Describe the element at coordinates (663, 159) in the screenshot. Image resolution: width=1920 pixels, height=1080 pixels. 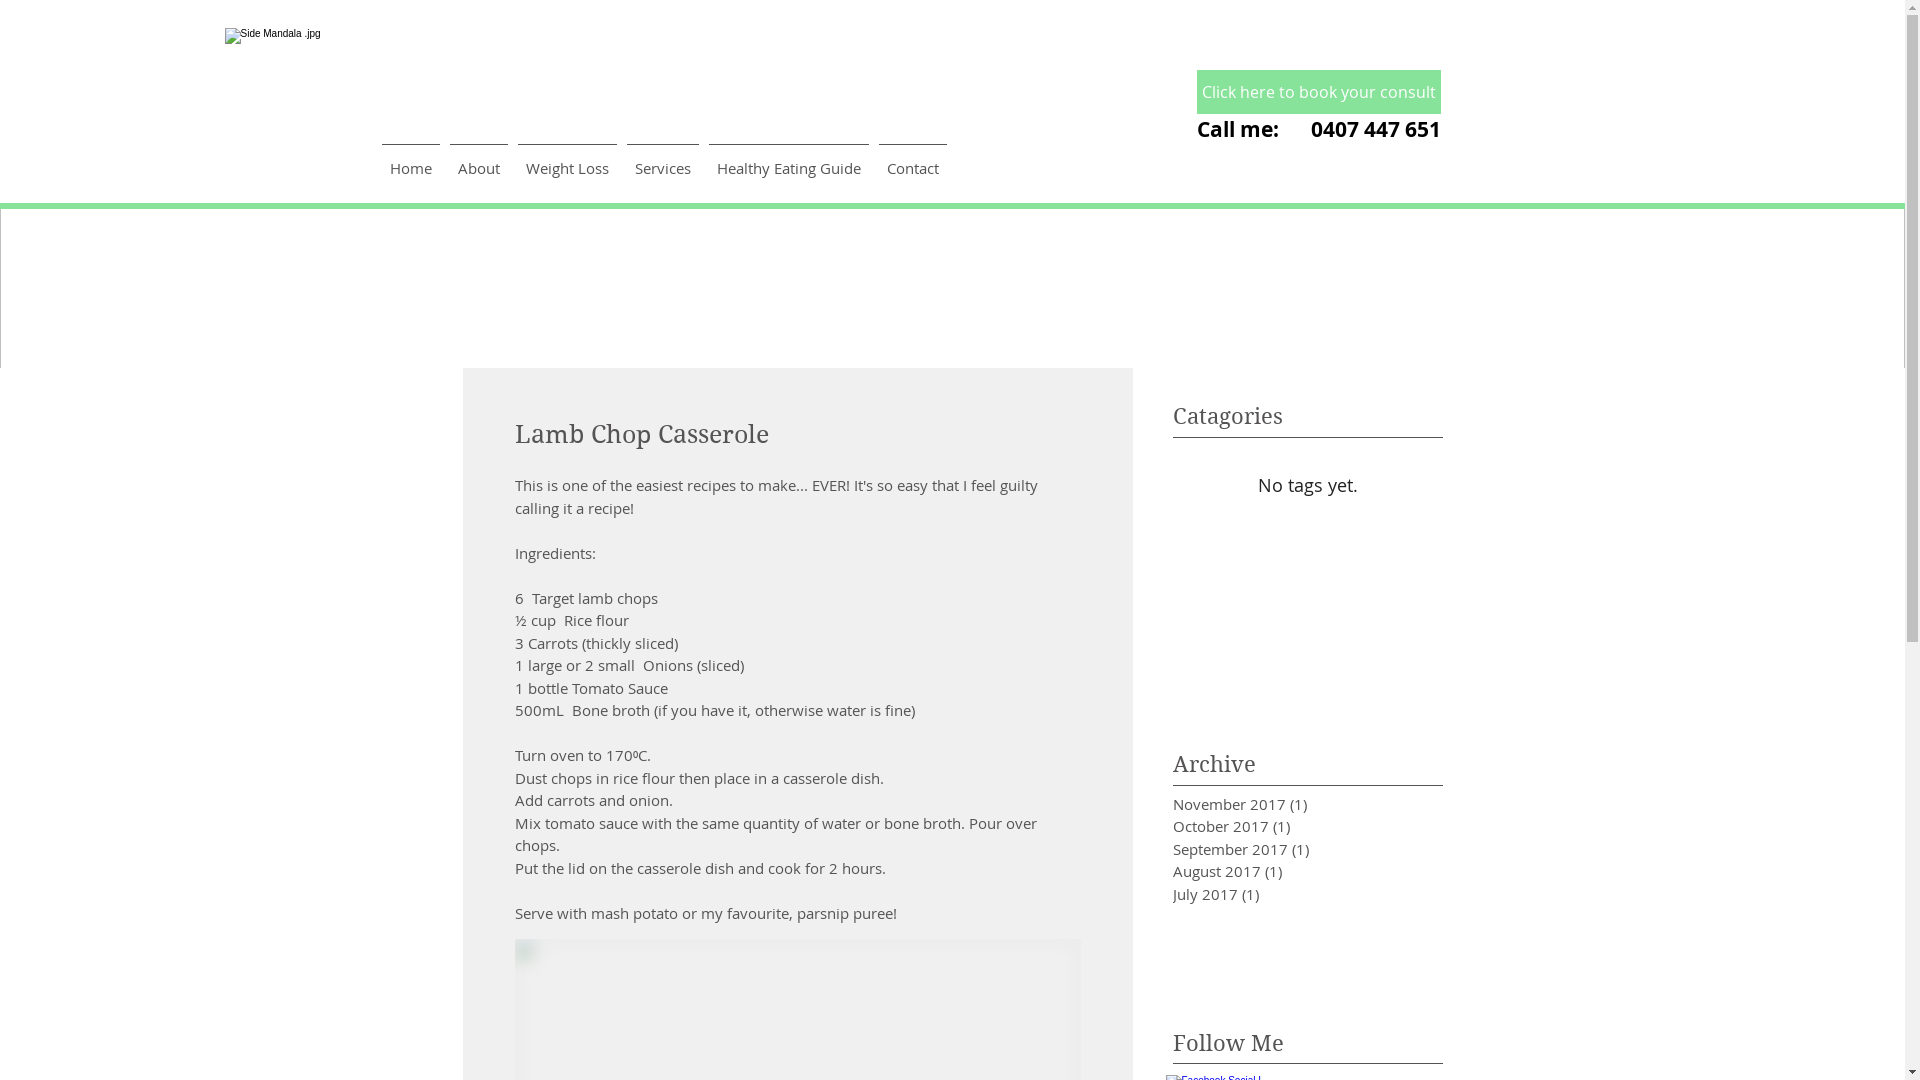
I see `Services` at that location.